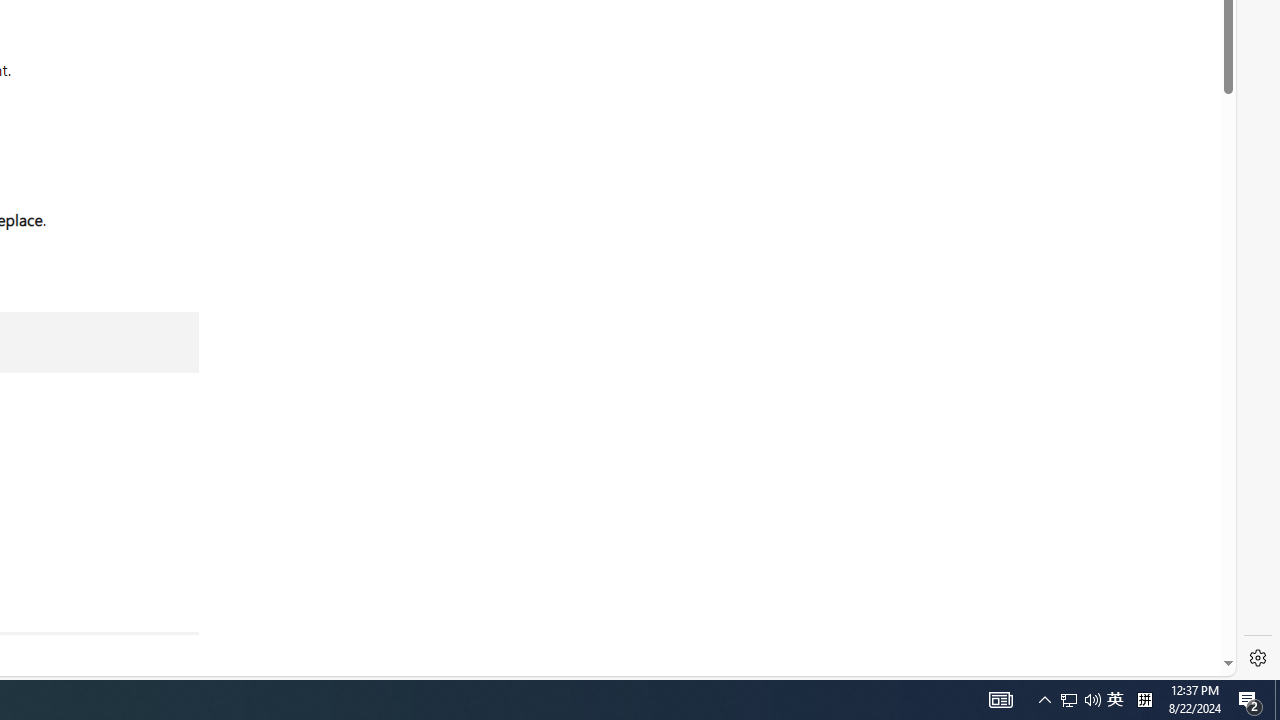 This screenshot has height=720, width=1280. What do you see at coordinates (1258, 658) in the screenshot?
I see `Settings` at bounding box center [1258, 658].